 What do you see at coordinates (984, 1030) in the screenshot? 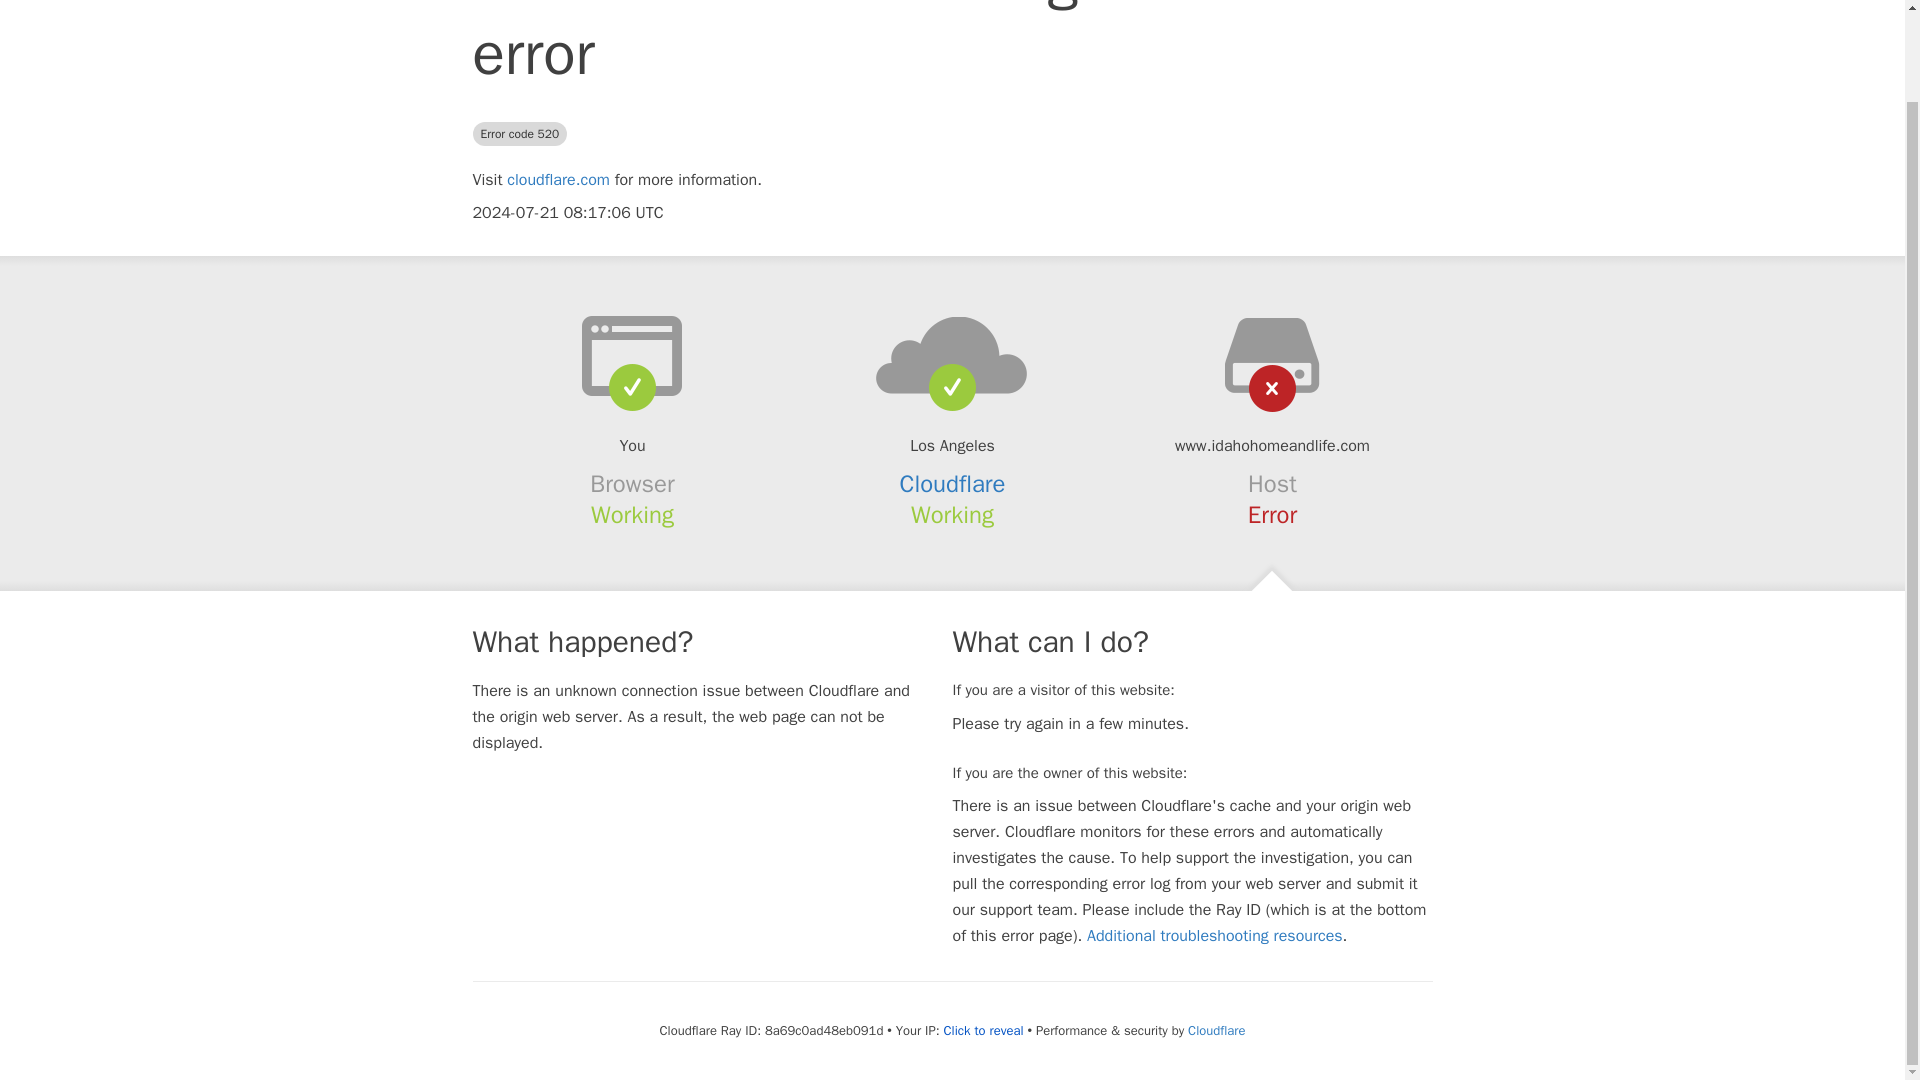
I see `Click to reveal` at bounding box center [984, 1030].